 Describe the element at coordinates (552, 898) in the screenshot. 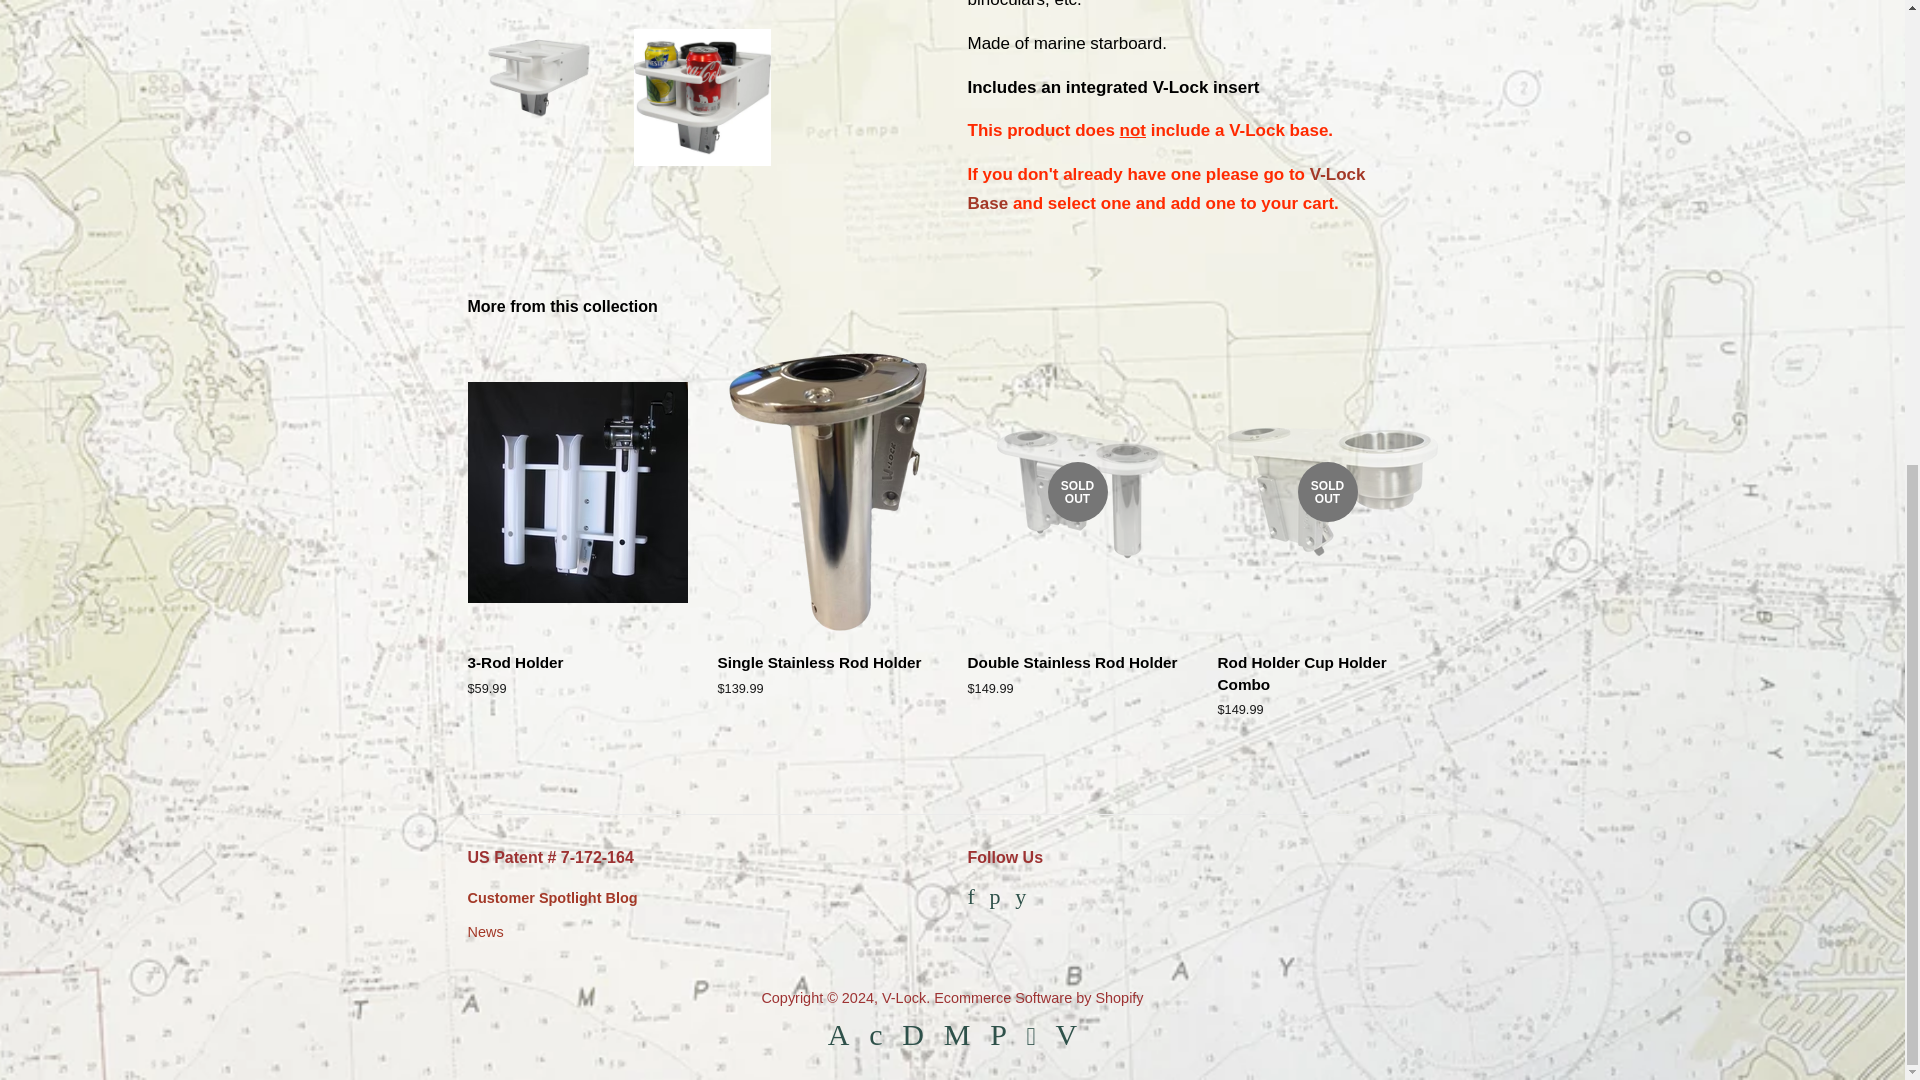

I see `Customer Spotlight` at that location.